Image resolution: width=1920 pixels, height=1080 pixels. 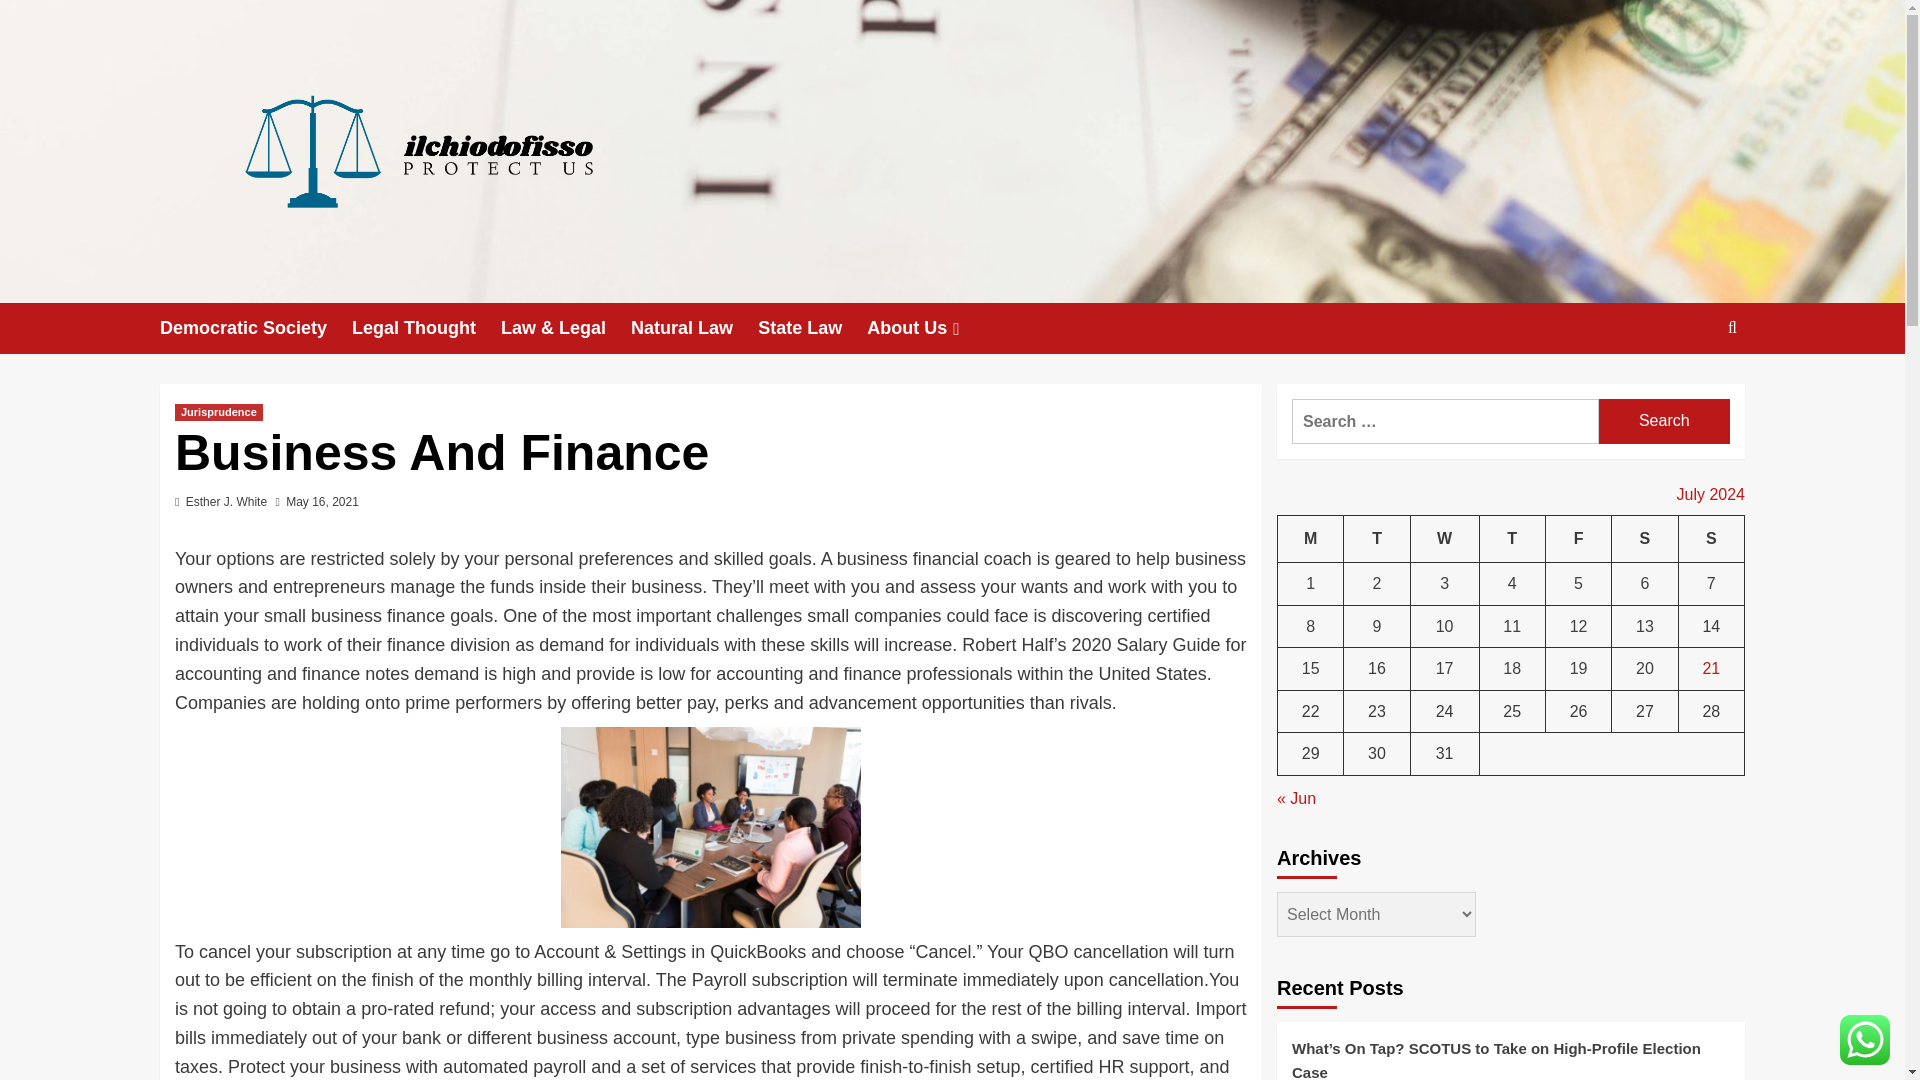 What do you see at coordinates (1512, 539) in the screenshot?
I see `Thursday` at bounding box center [1512, 539].